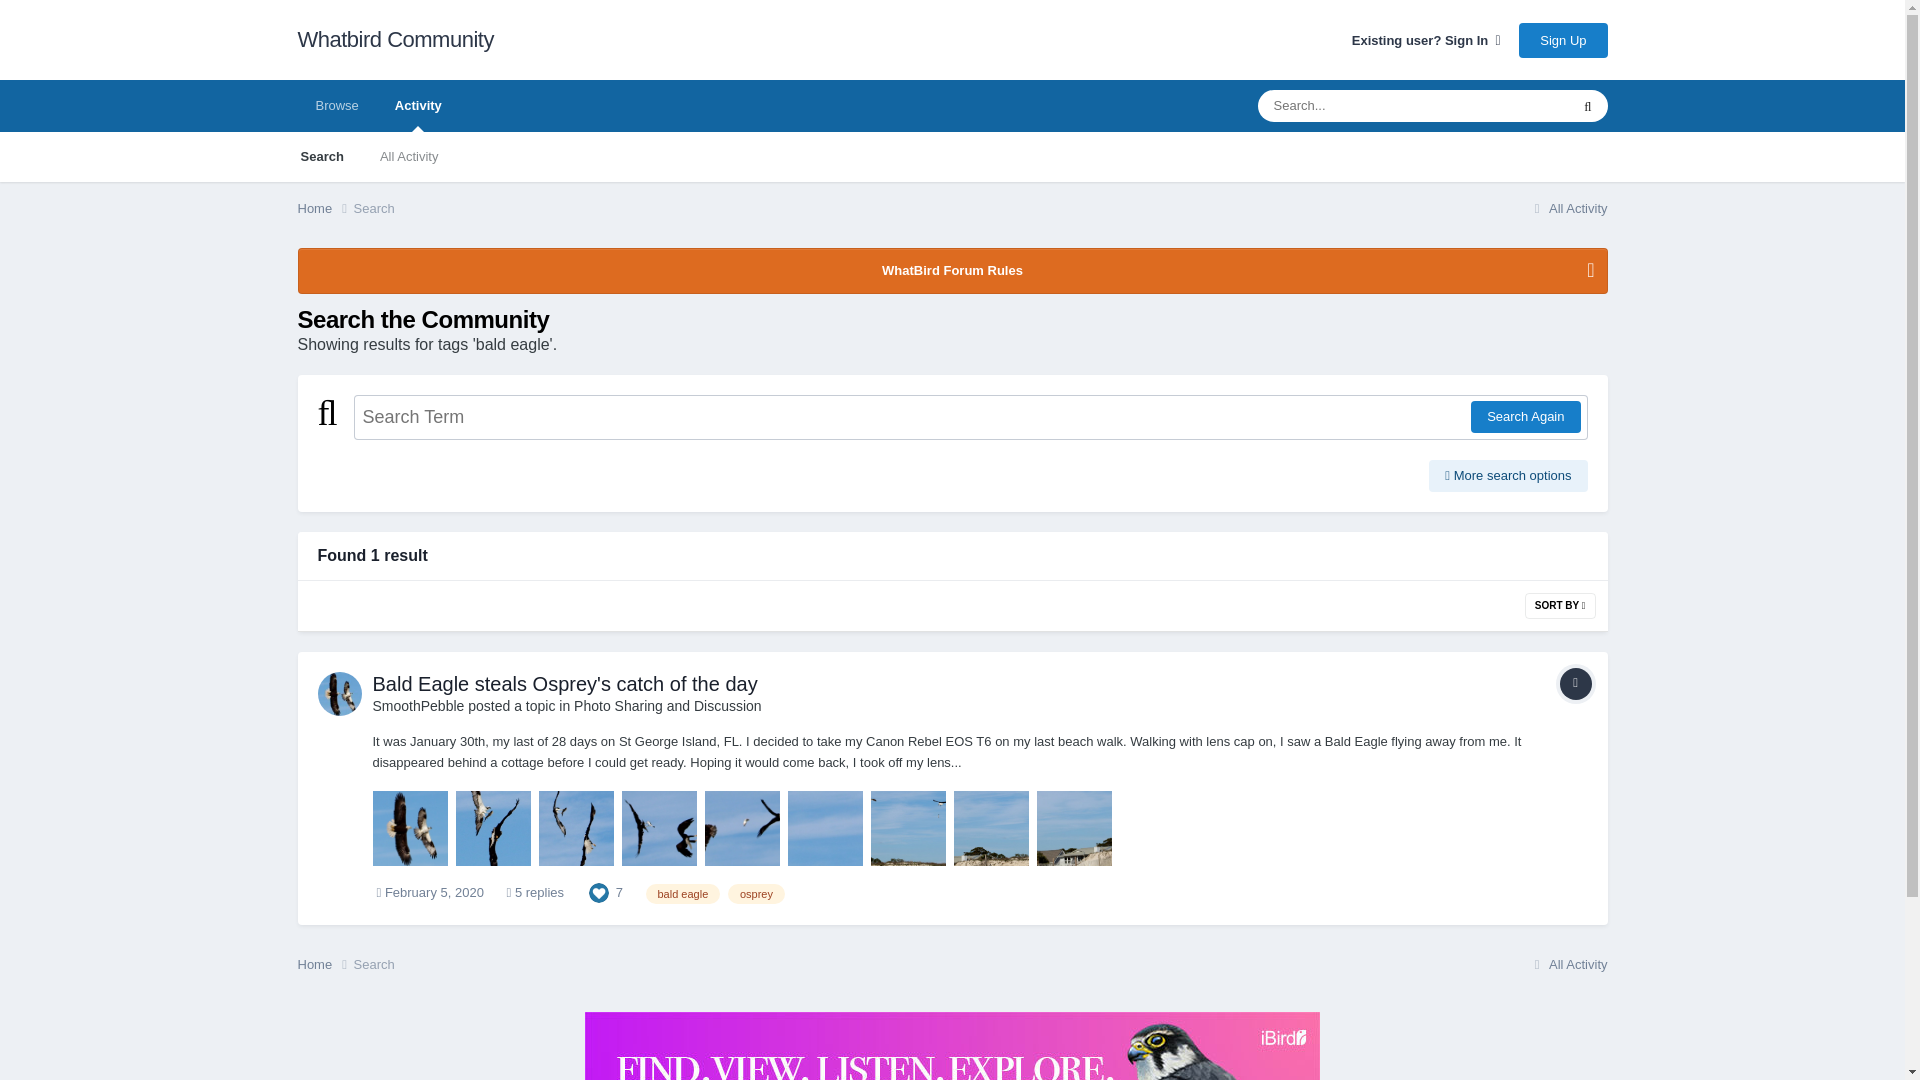  Describe the element at coordinates (1562, 39) in the screenshot. I see `Sign Up` at that location.